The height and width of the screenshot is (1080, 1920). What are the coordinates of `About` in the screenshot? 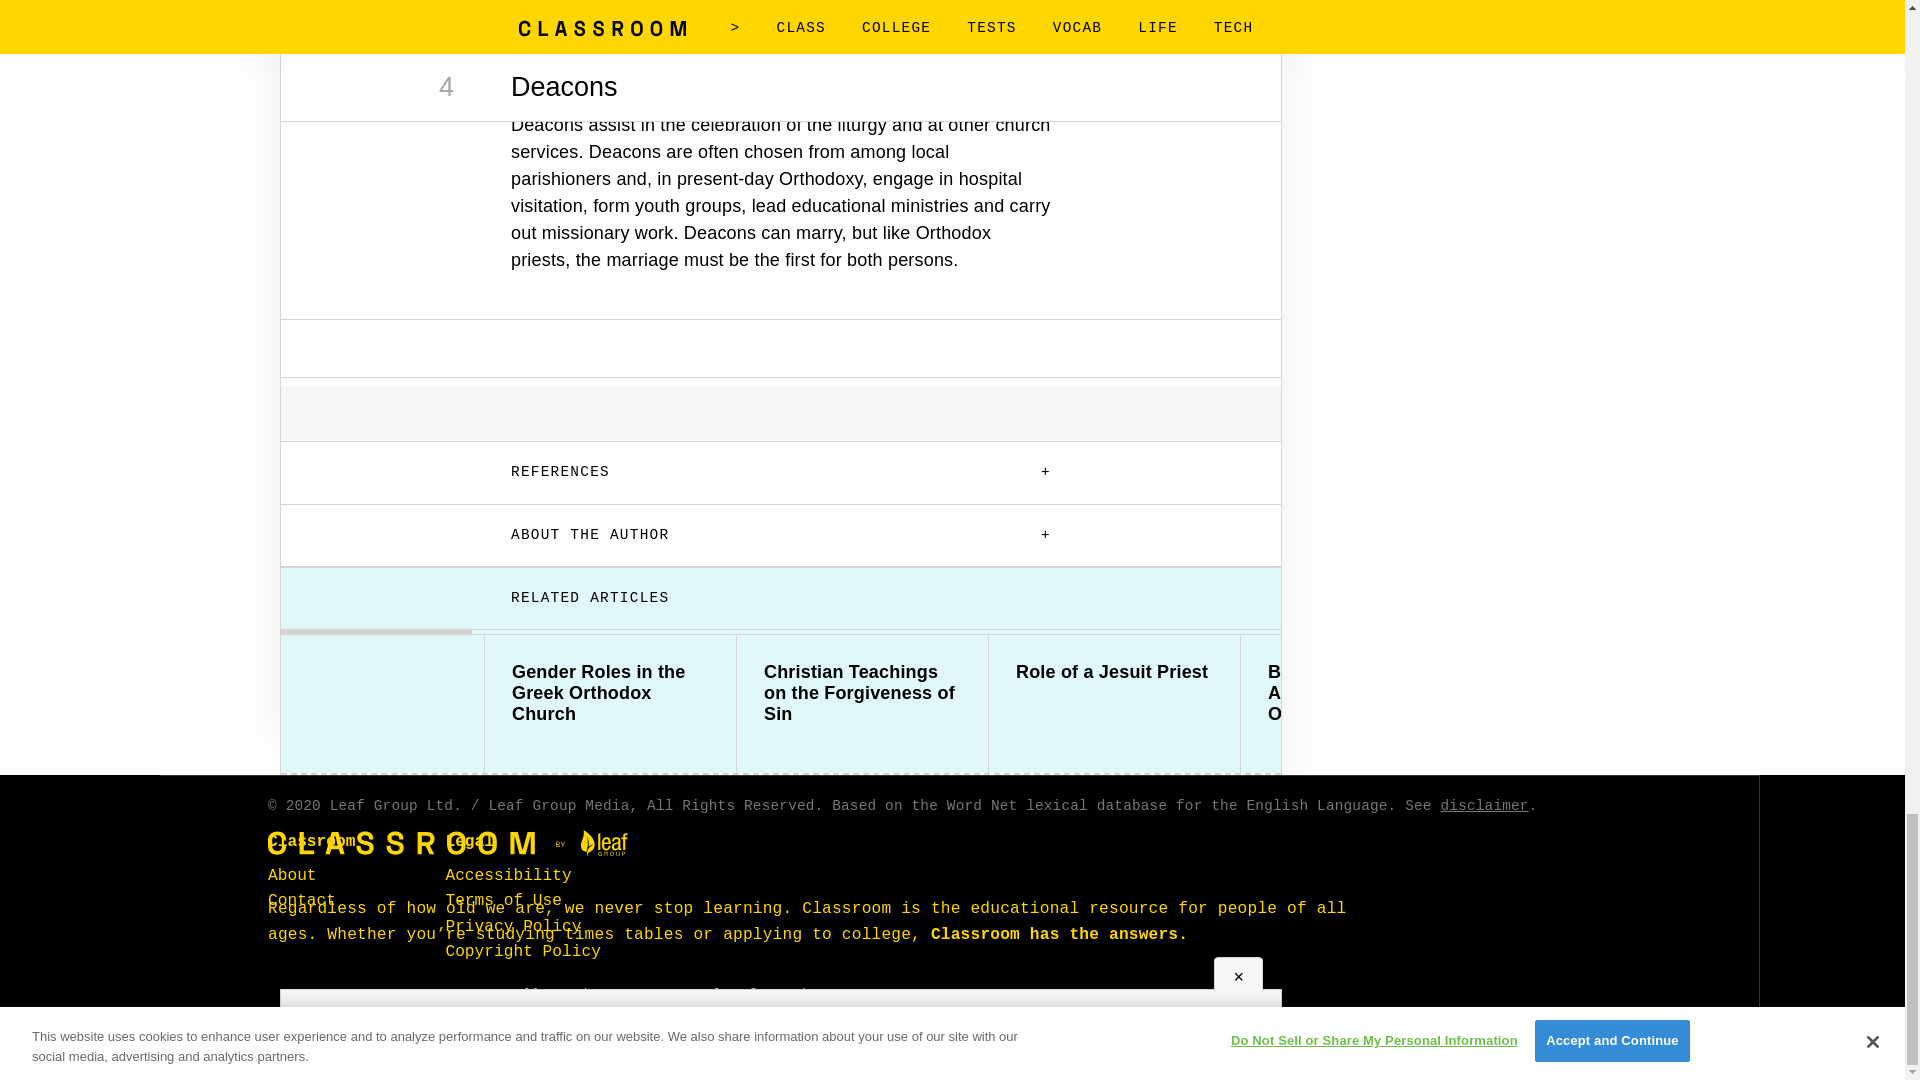 It's located at (292, 876).